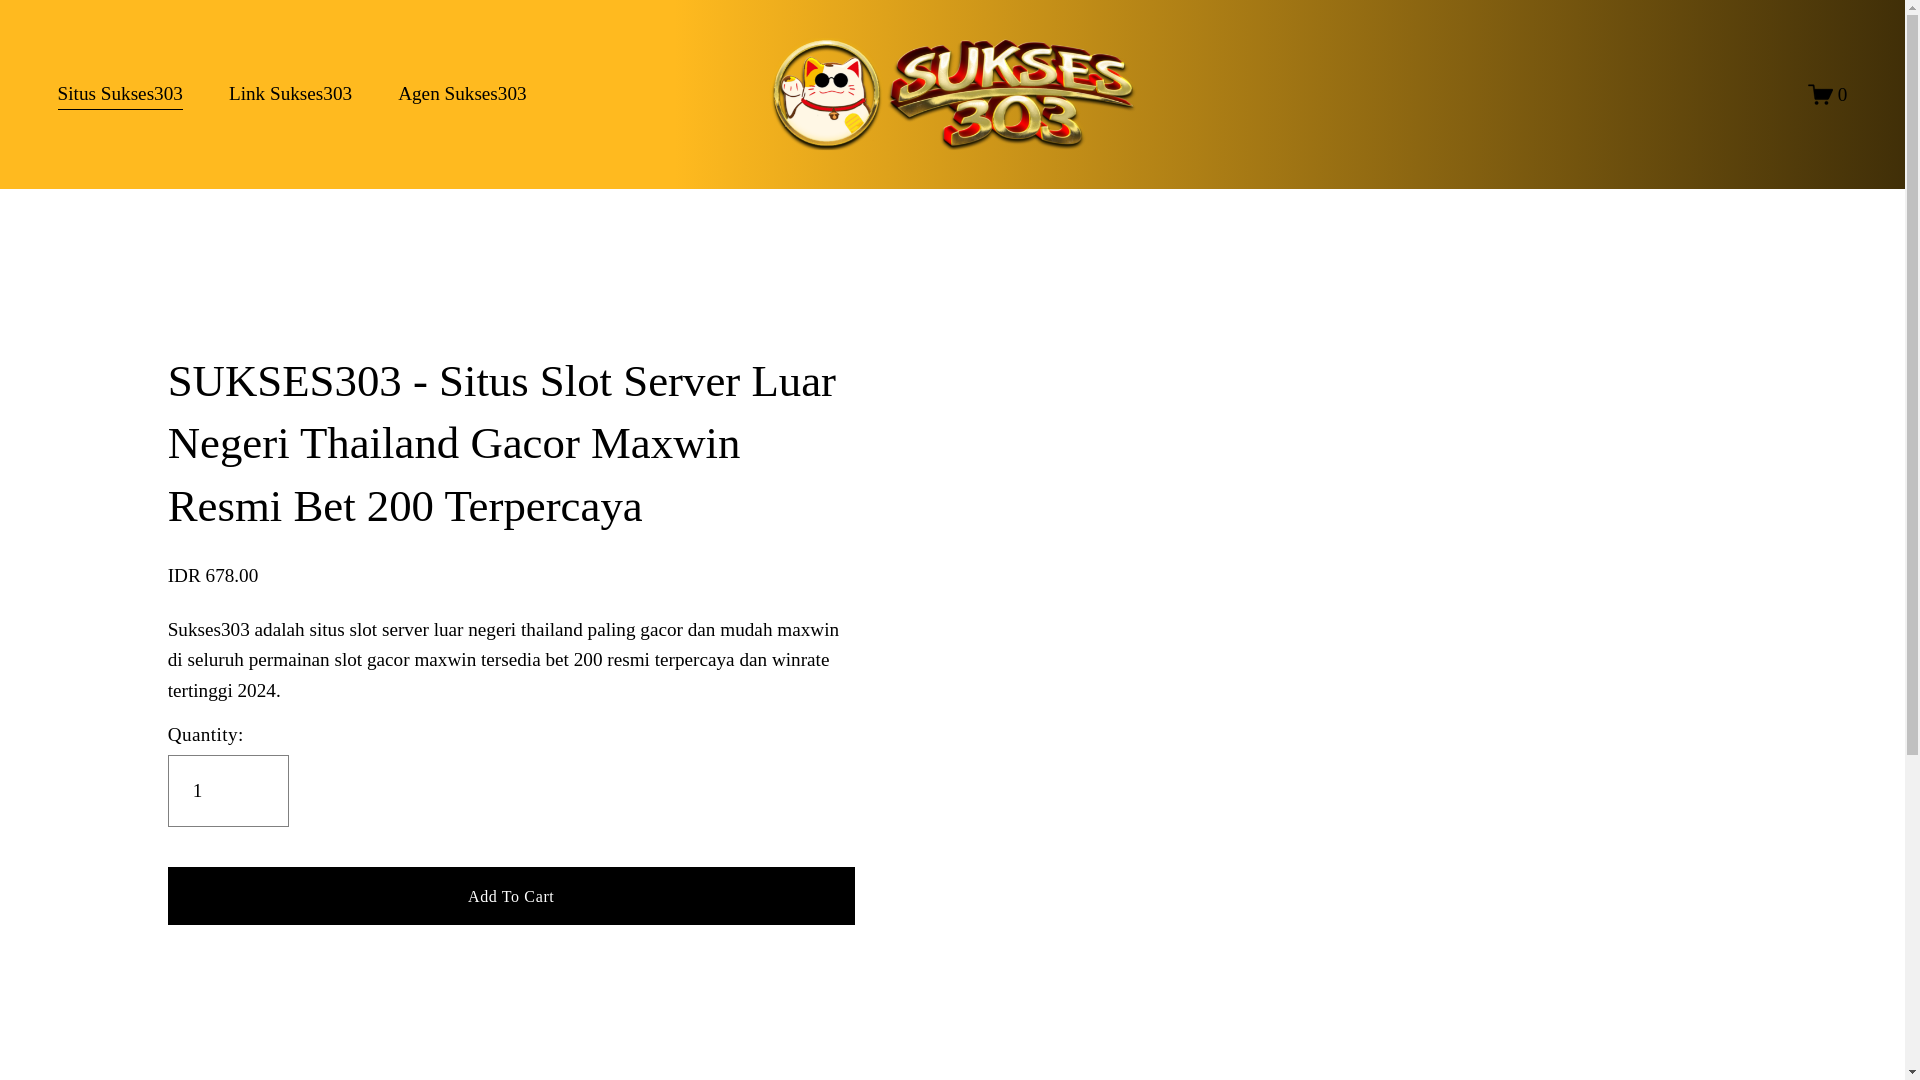 Image resolution: width=1920 pixels, height=1080 pixels. What do you see at coordinates (1828, 94) in the screenshot?
I see `0` at bounding box center [1828, 94].